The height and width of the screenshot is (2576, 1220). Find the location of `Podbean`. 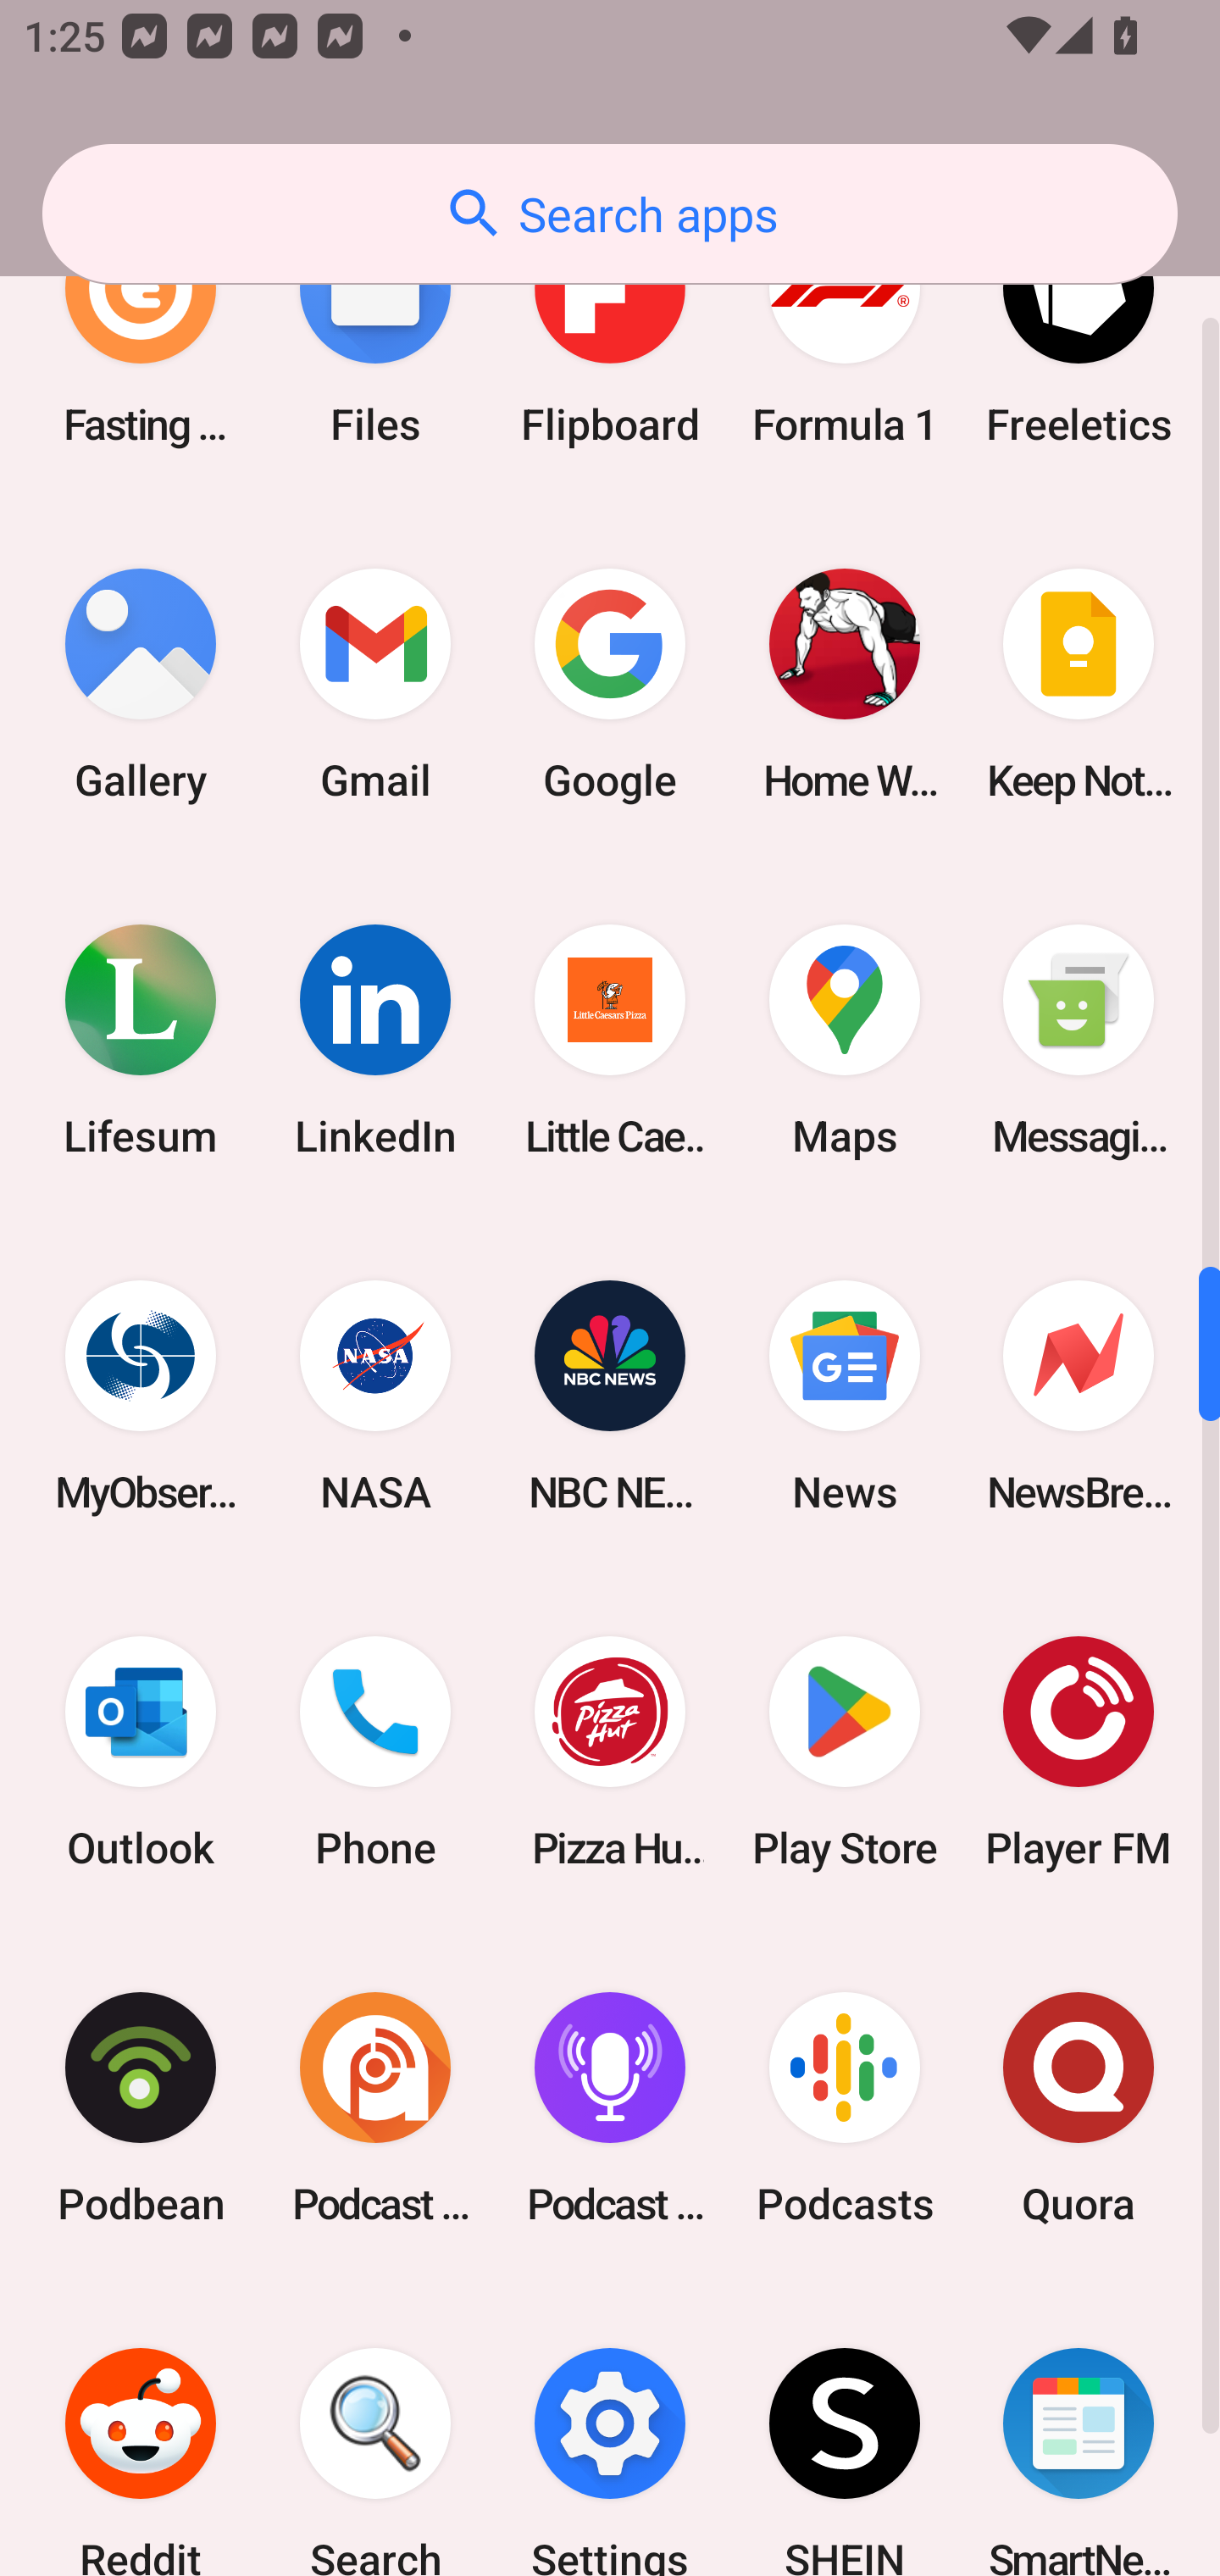

Podbean is located at coordinates (141, 2108).